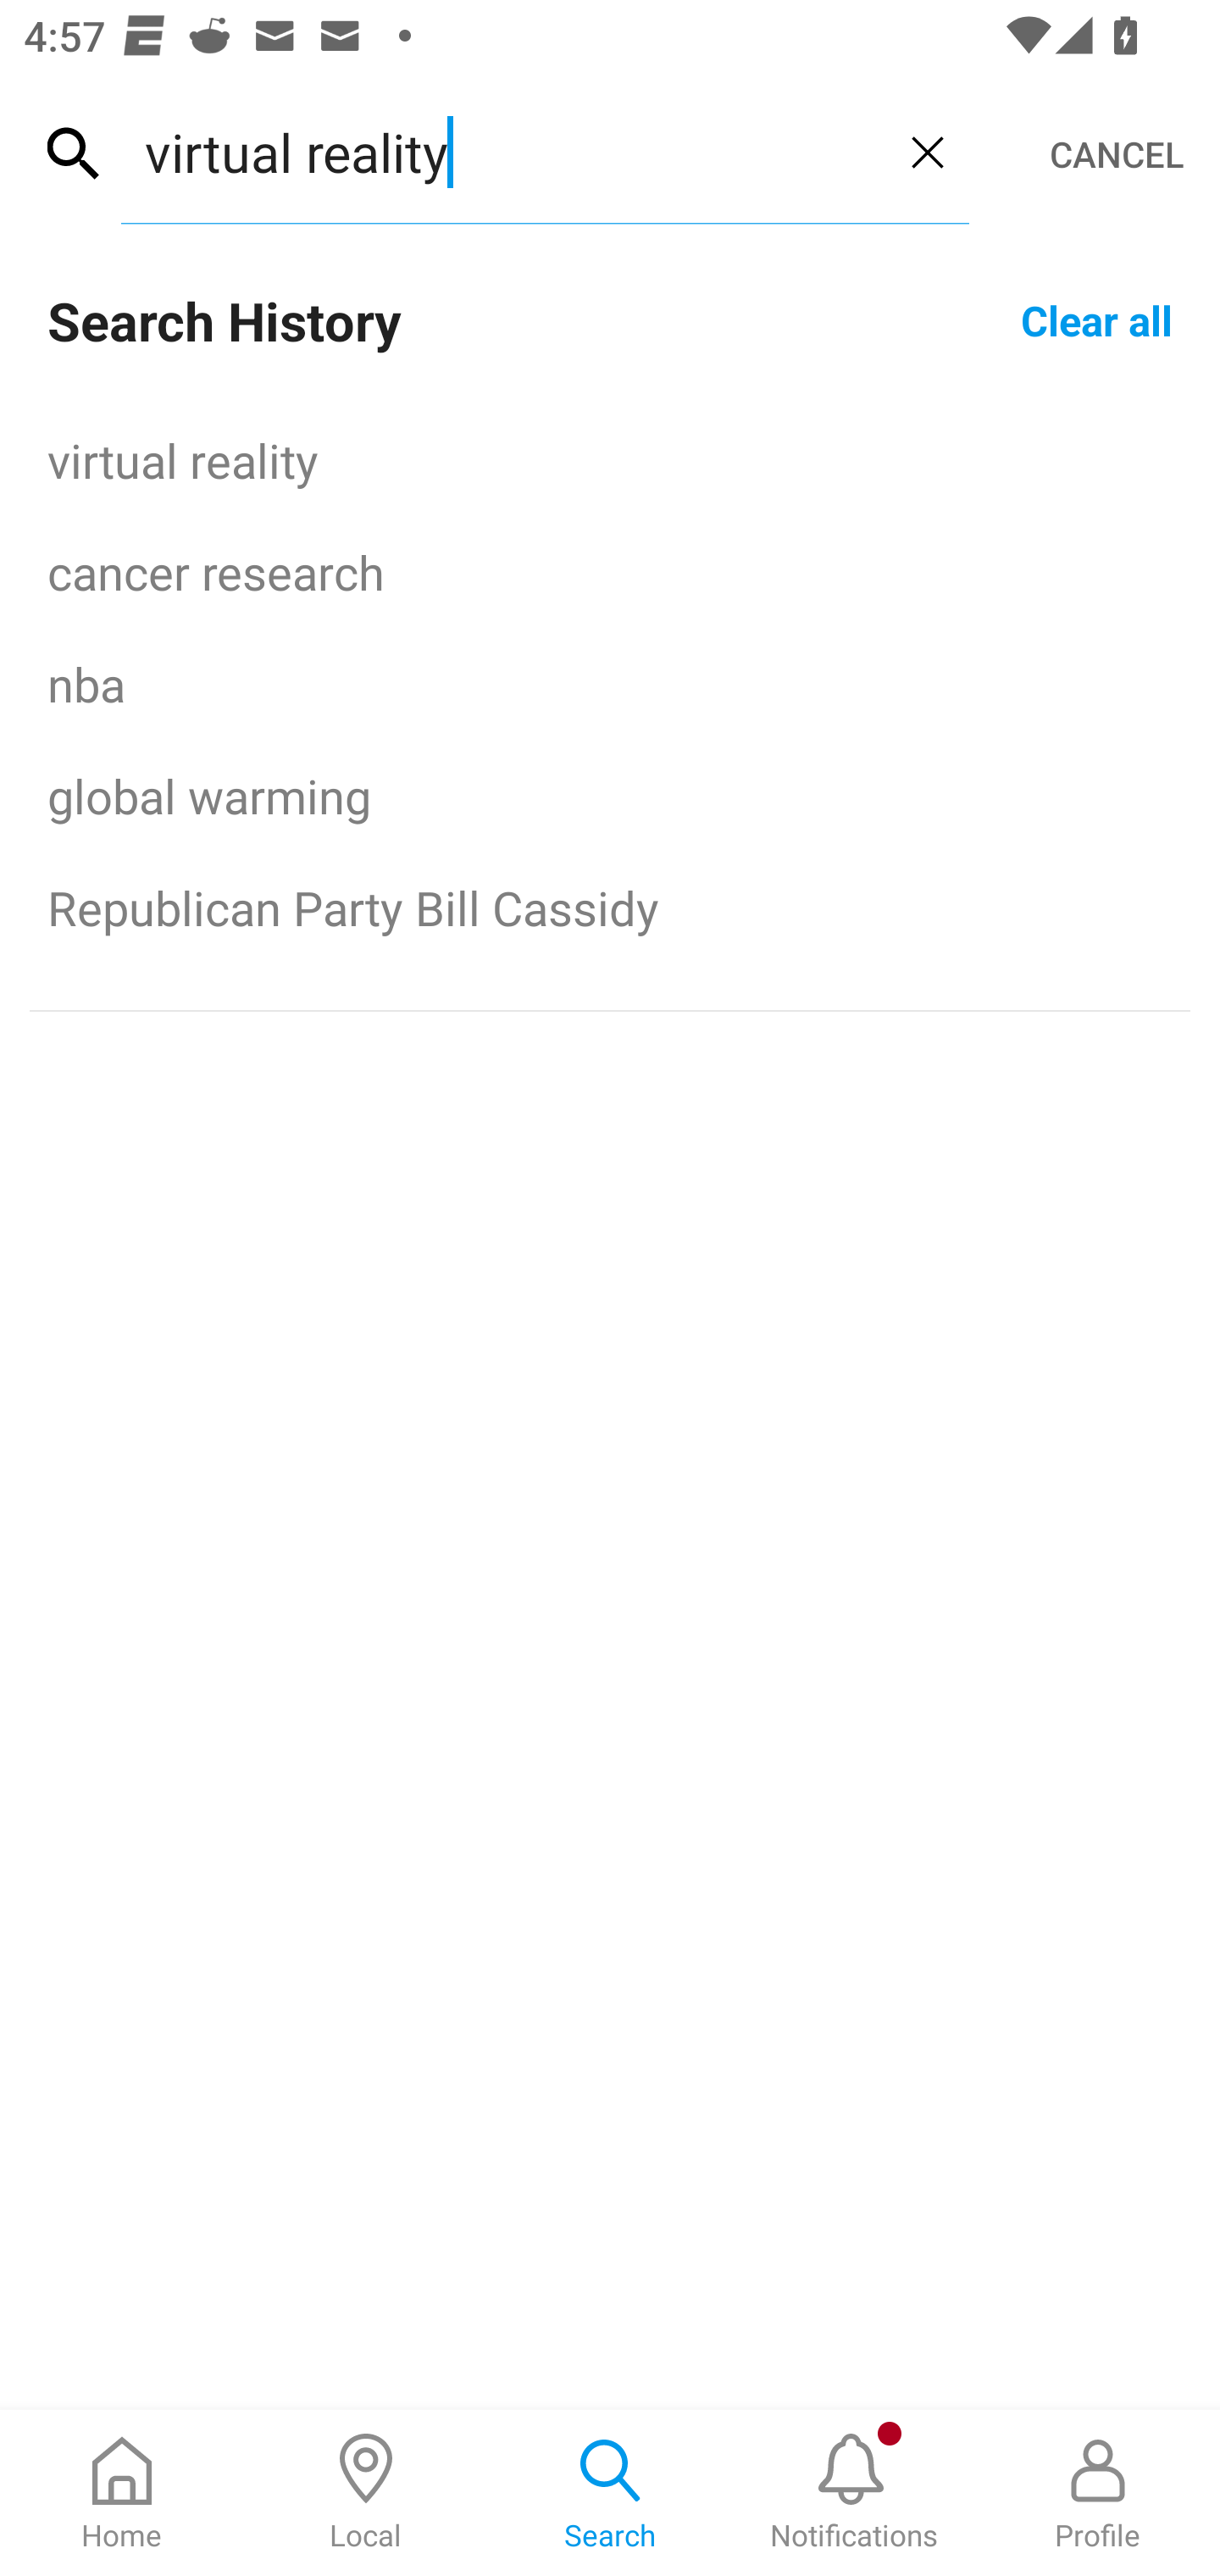 The height and width of the screenshot is (2576, 1220). Describe the element at coordinates (610, 908) in the screenshot. I see `Republican Party Bill Cassidy` at that location.